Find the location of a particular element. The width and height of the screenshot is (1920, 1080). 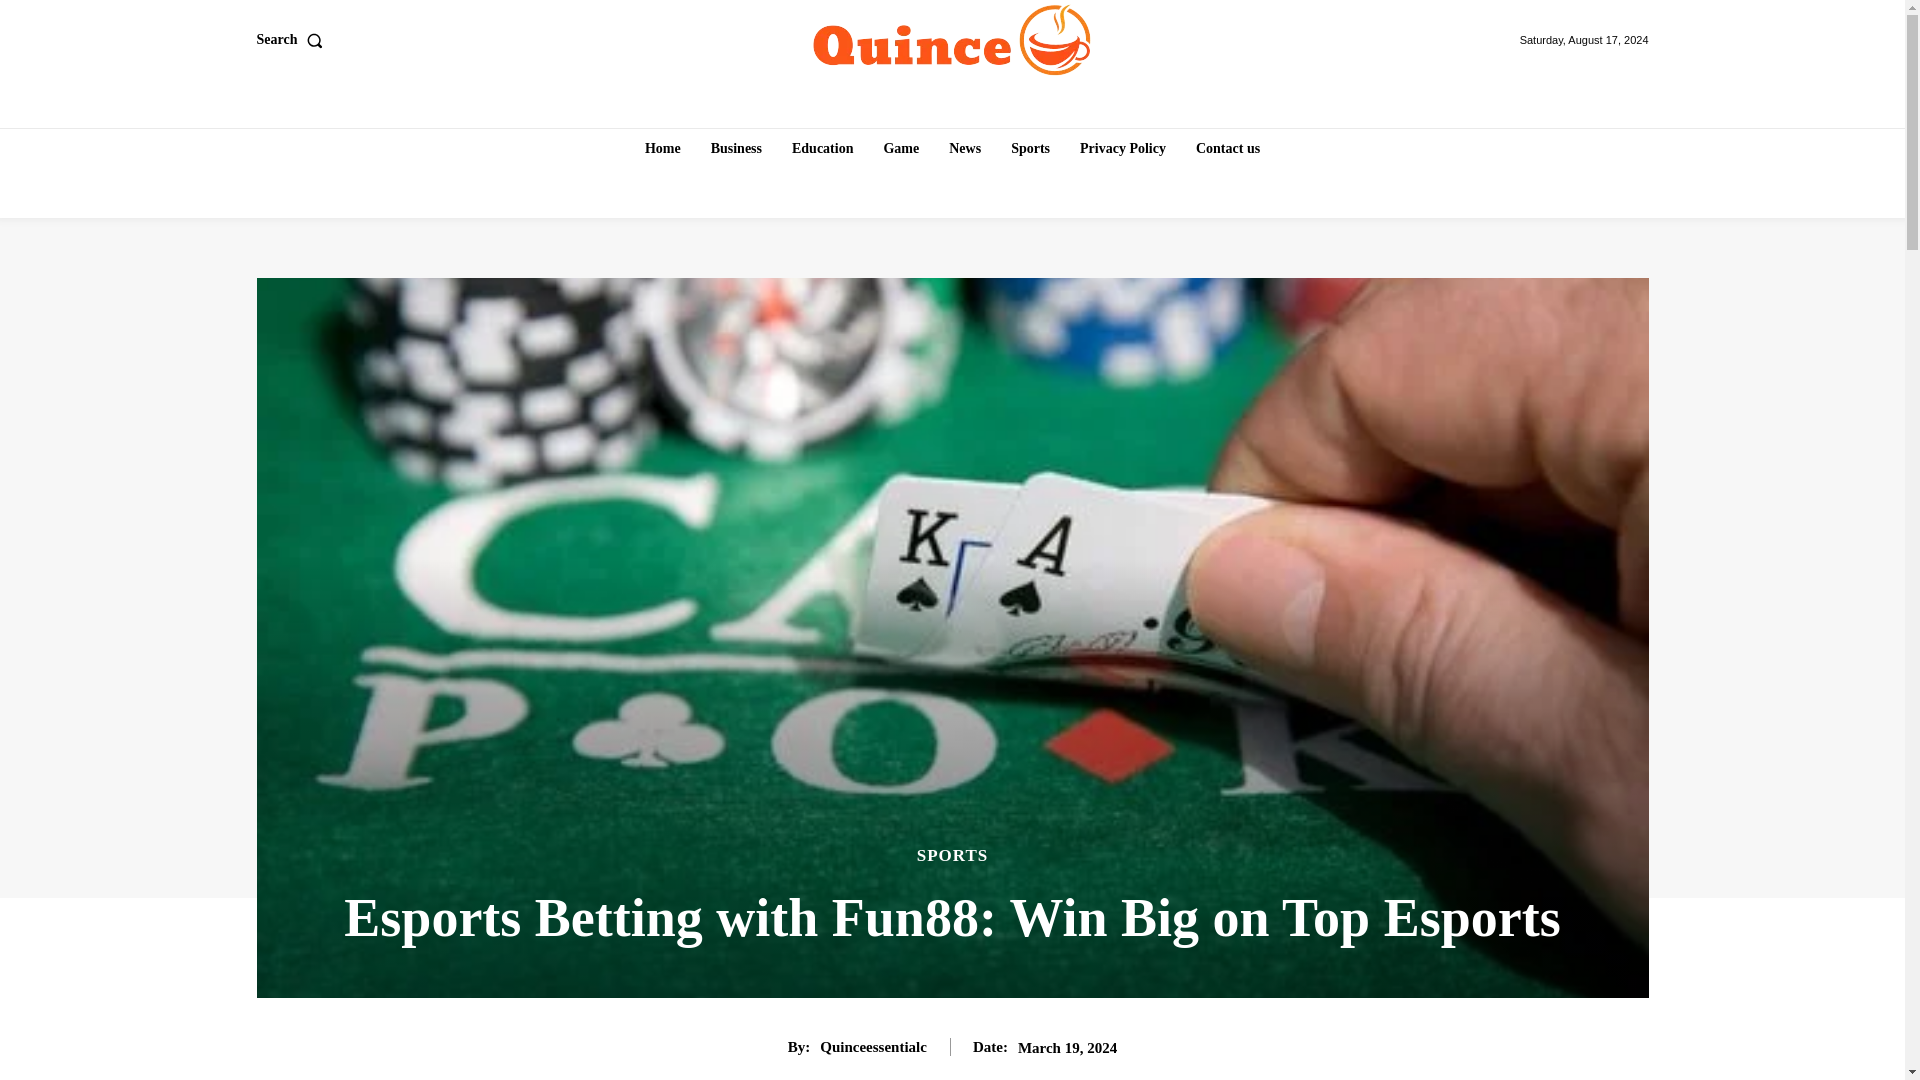

Privacy Policy is located at coordinates (1122, 148).